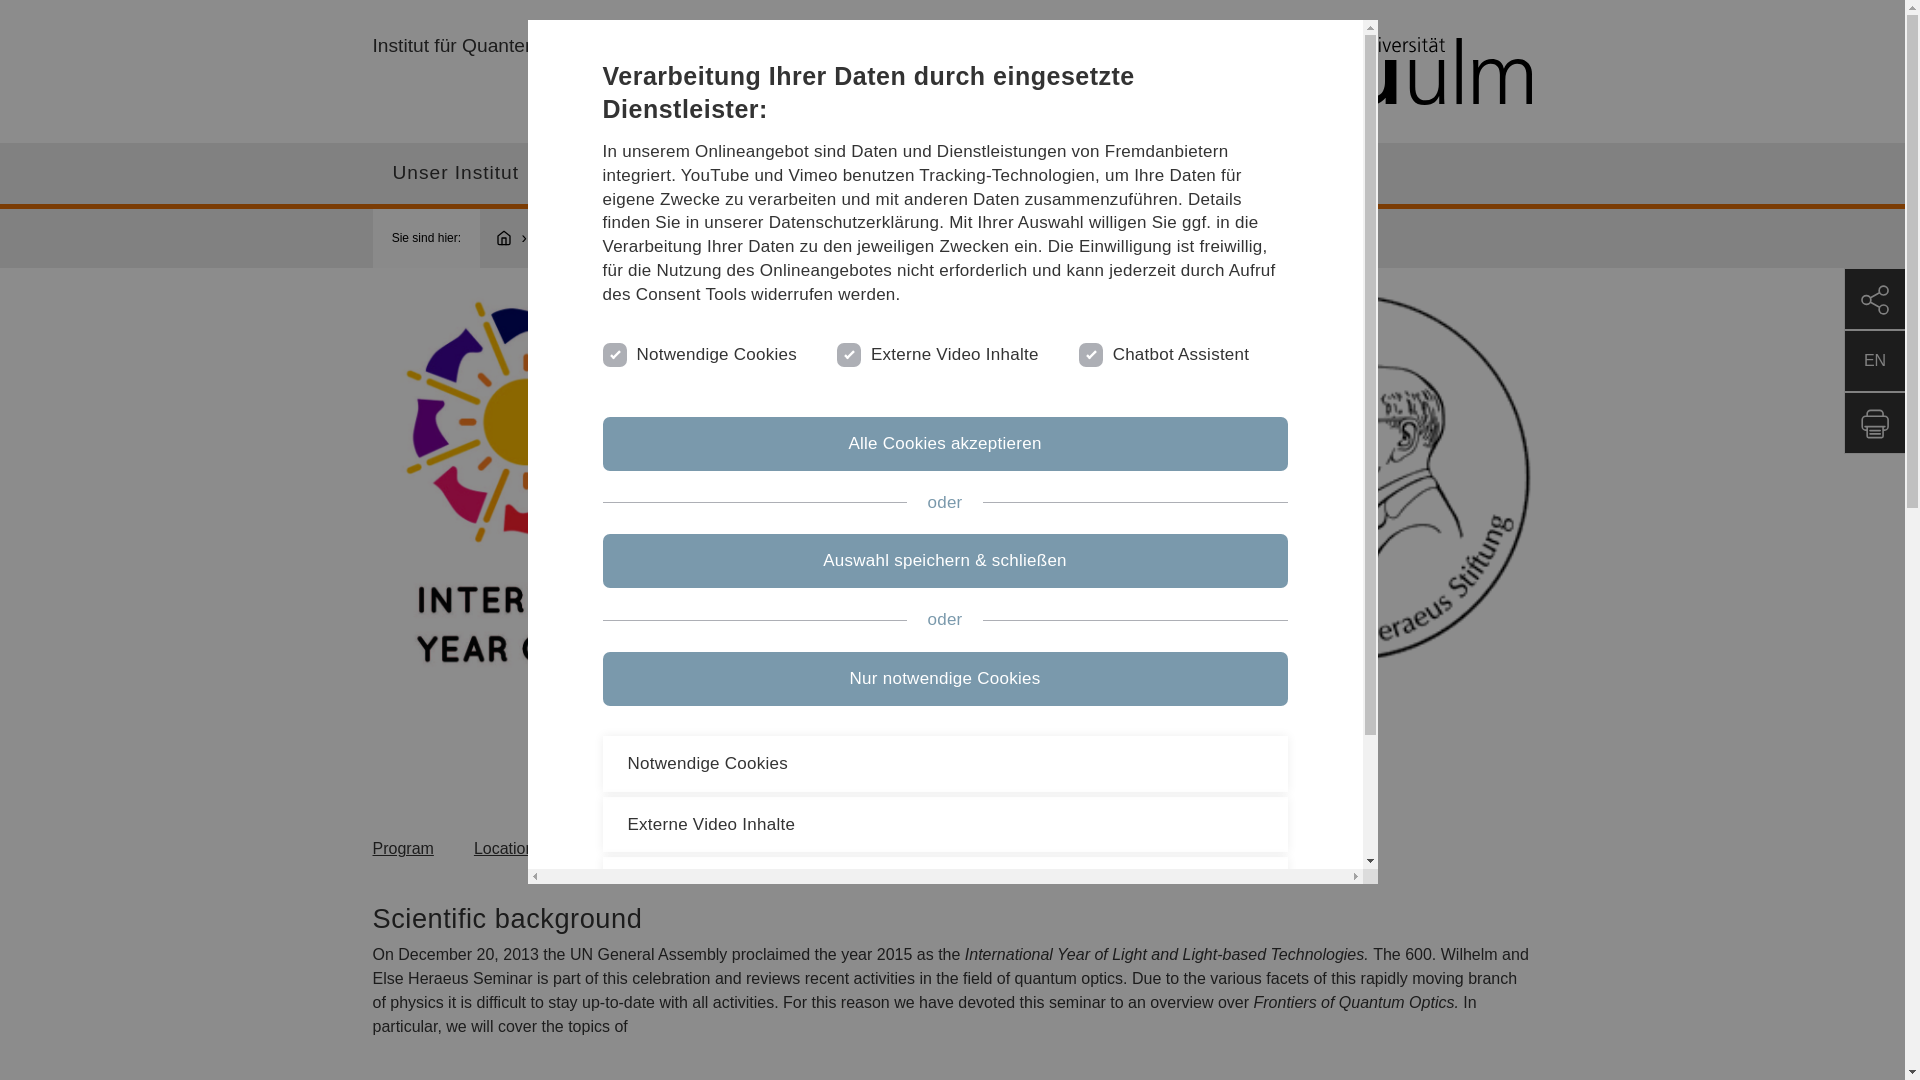  Describe the element at coordinates (1248, 72) in the screenshot. I see `Startseite` at that location.